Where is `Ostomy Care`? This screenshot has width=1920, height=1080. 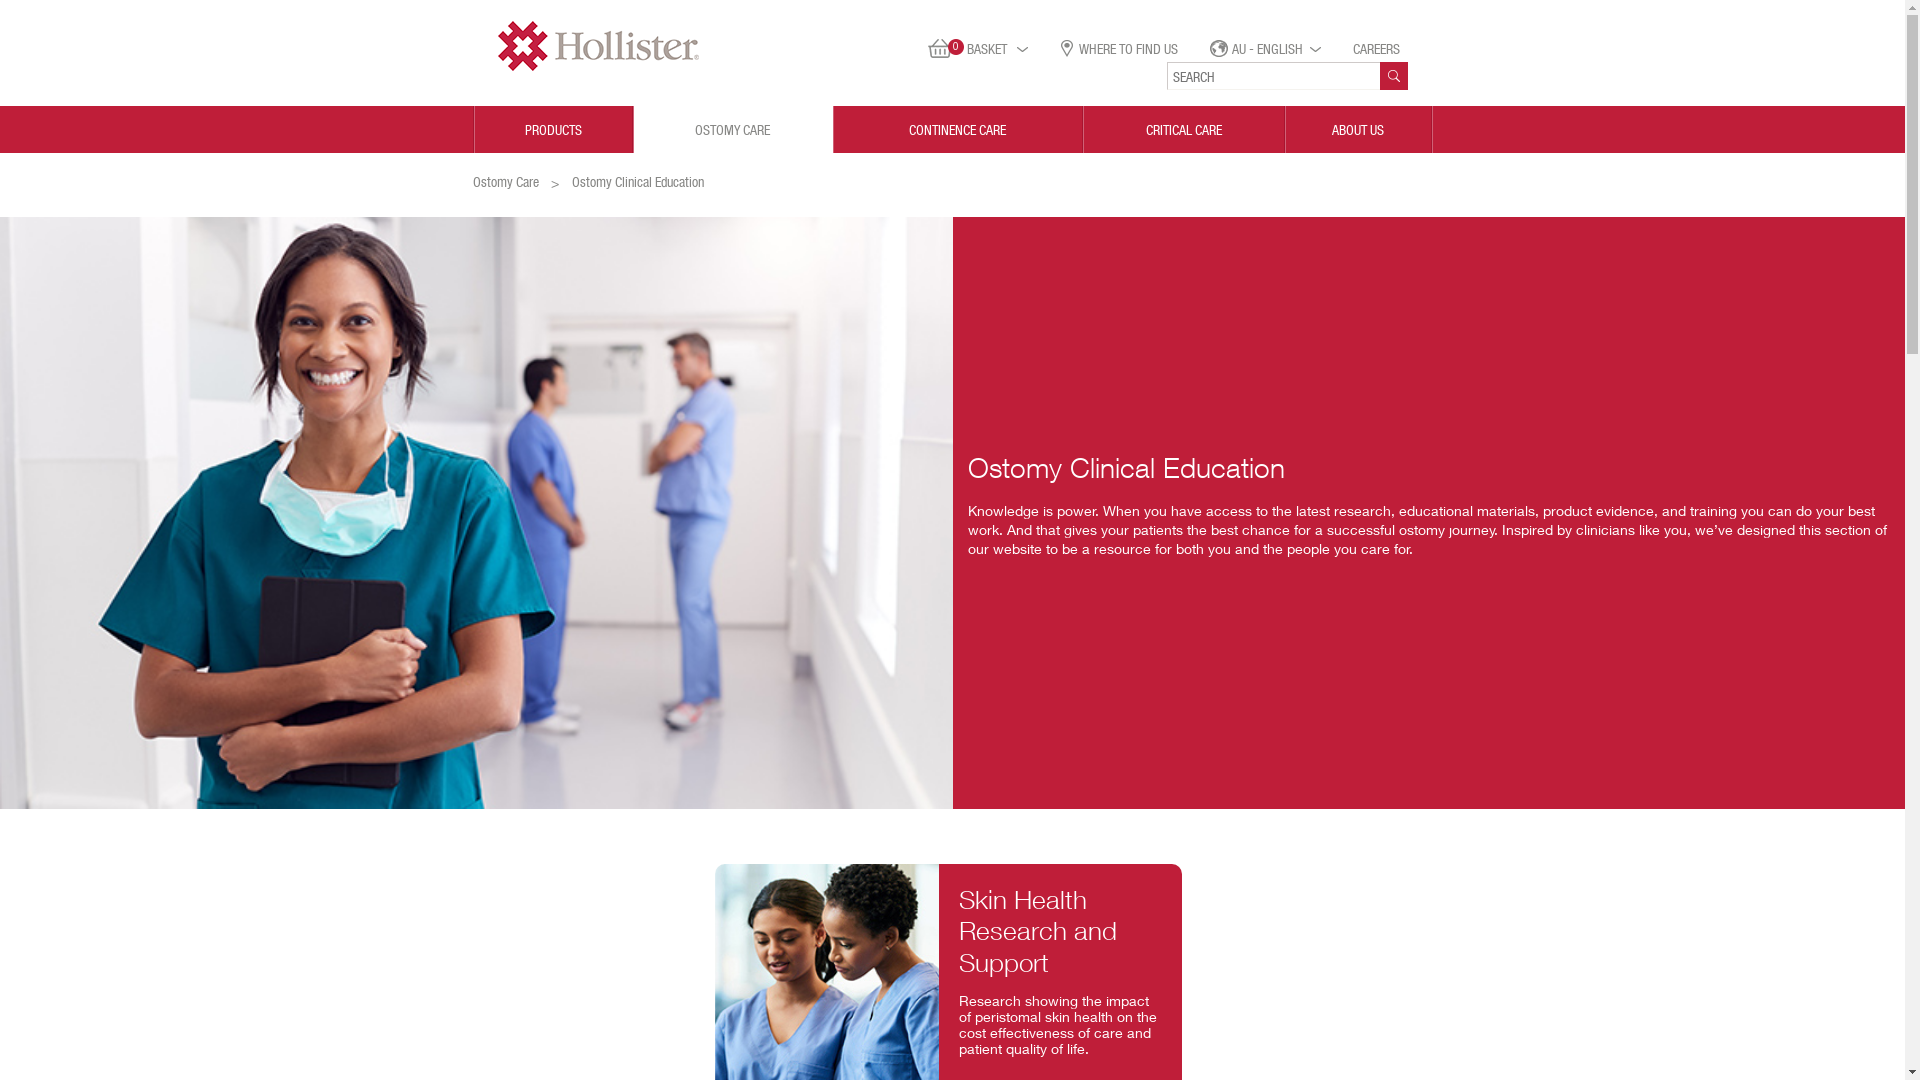
Ostomy Care is located at coordinates (505, 182).